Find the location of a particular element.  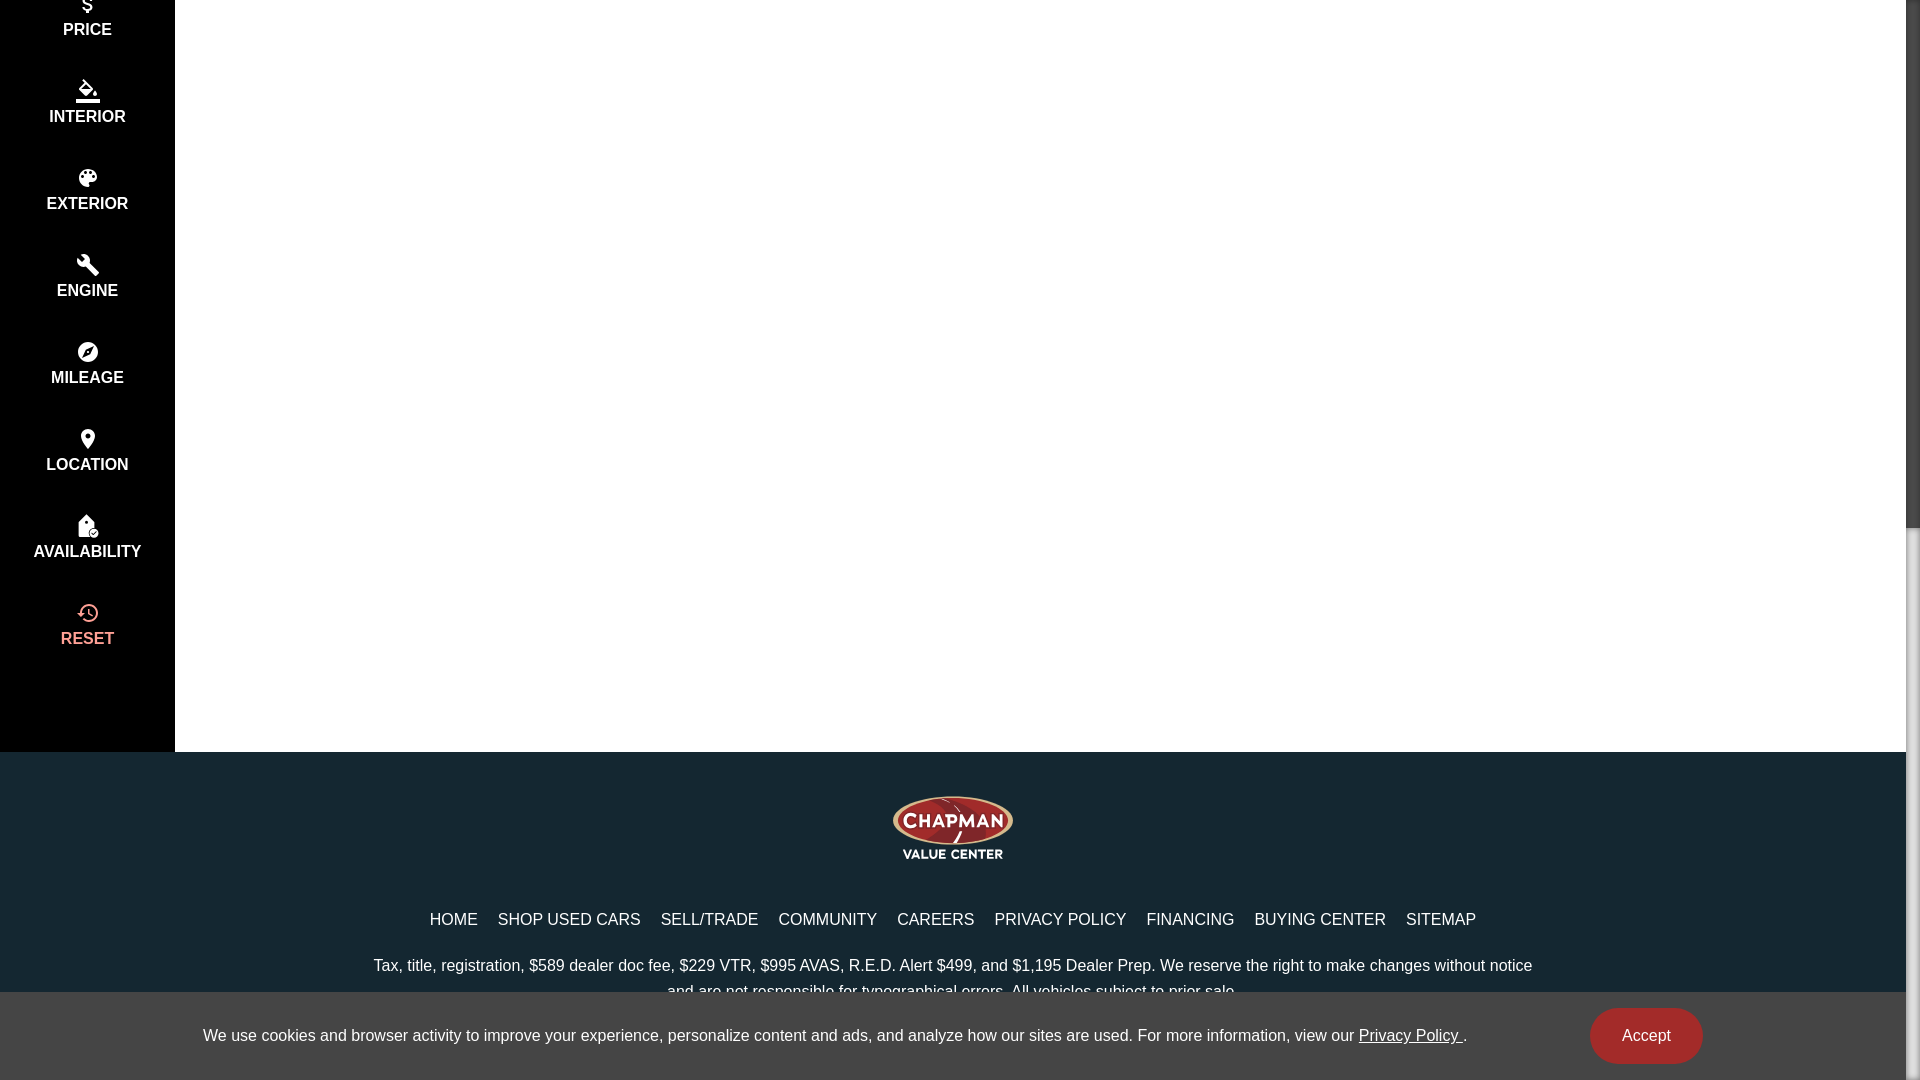

PRICE is located at coordinates (87, 30).